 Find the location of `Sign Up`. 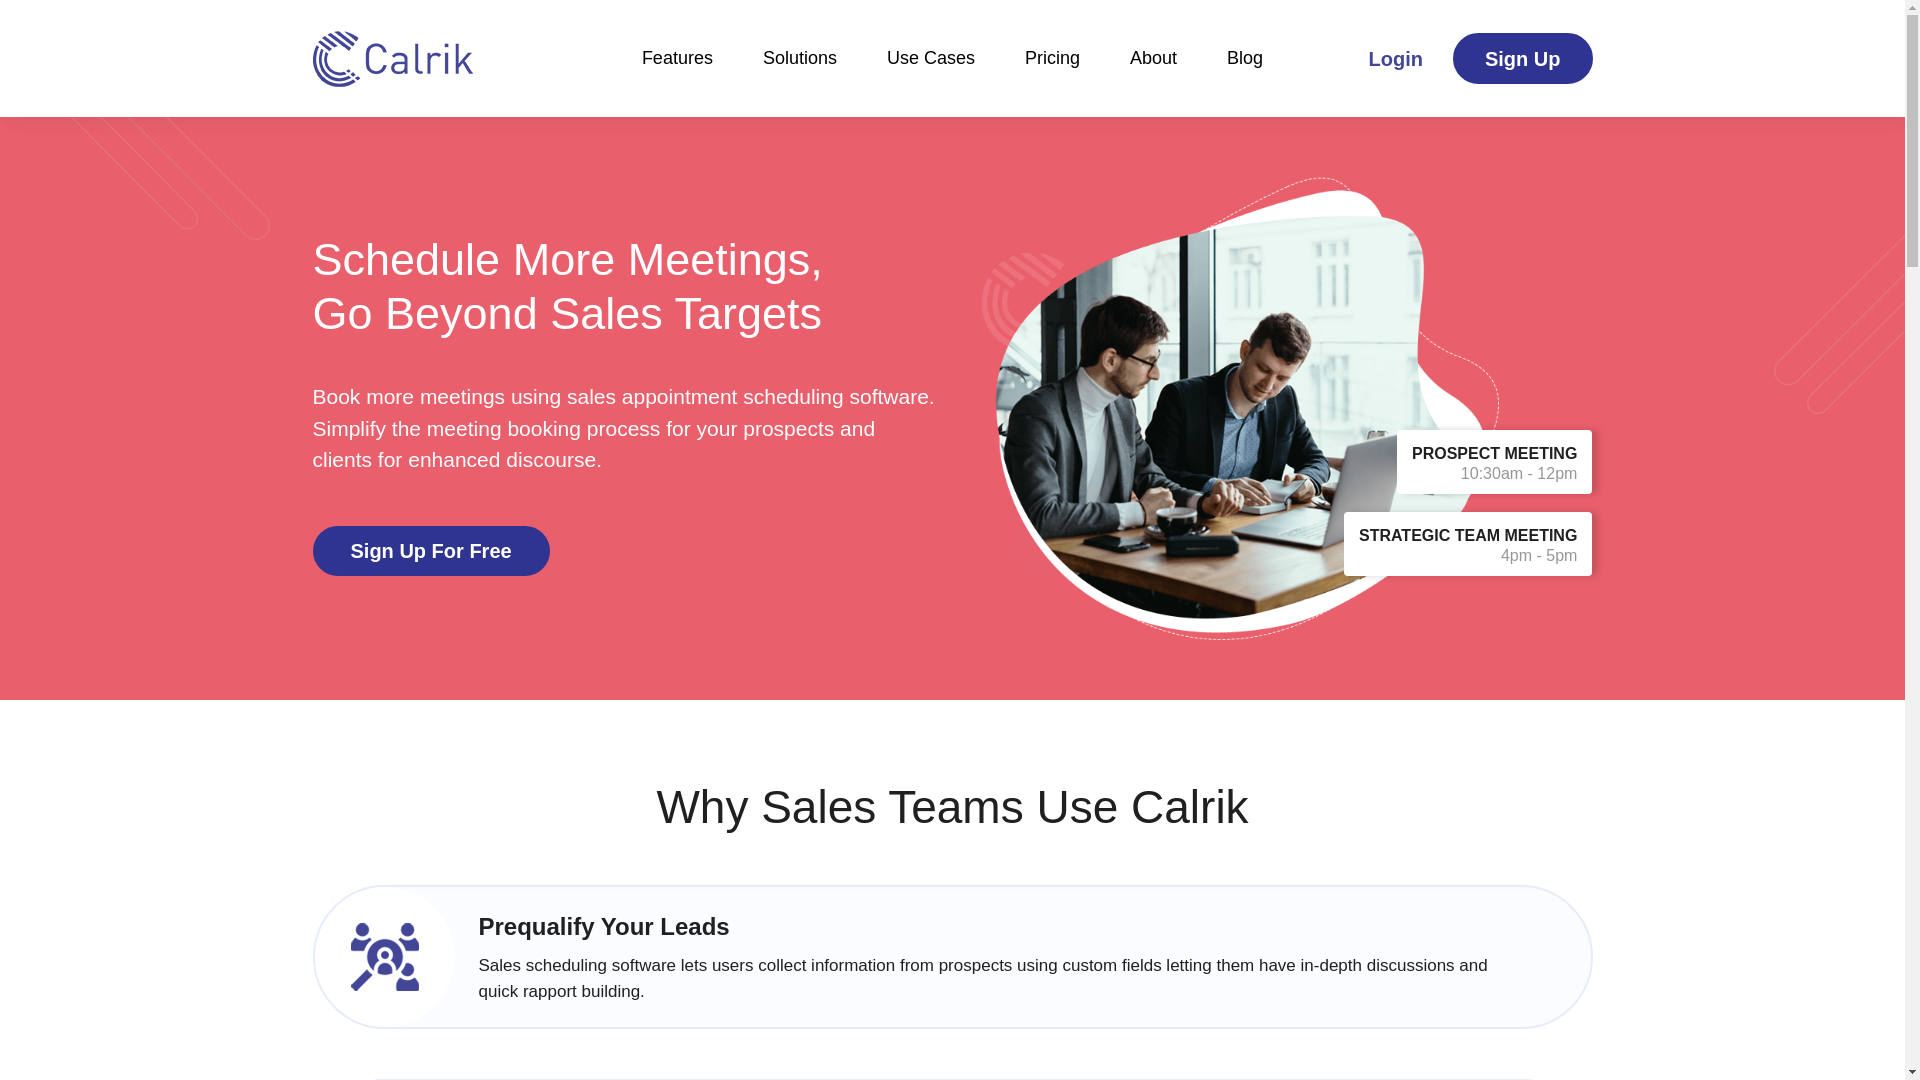

Sign Up is located at coordinates (930, 75).